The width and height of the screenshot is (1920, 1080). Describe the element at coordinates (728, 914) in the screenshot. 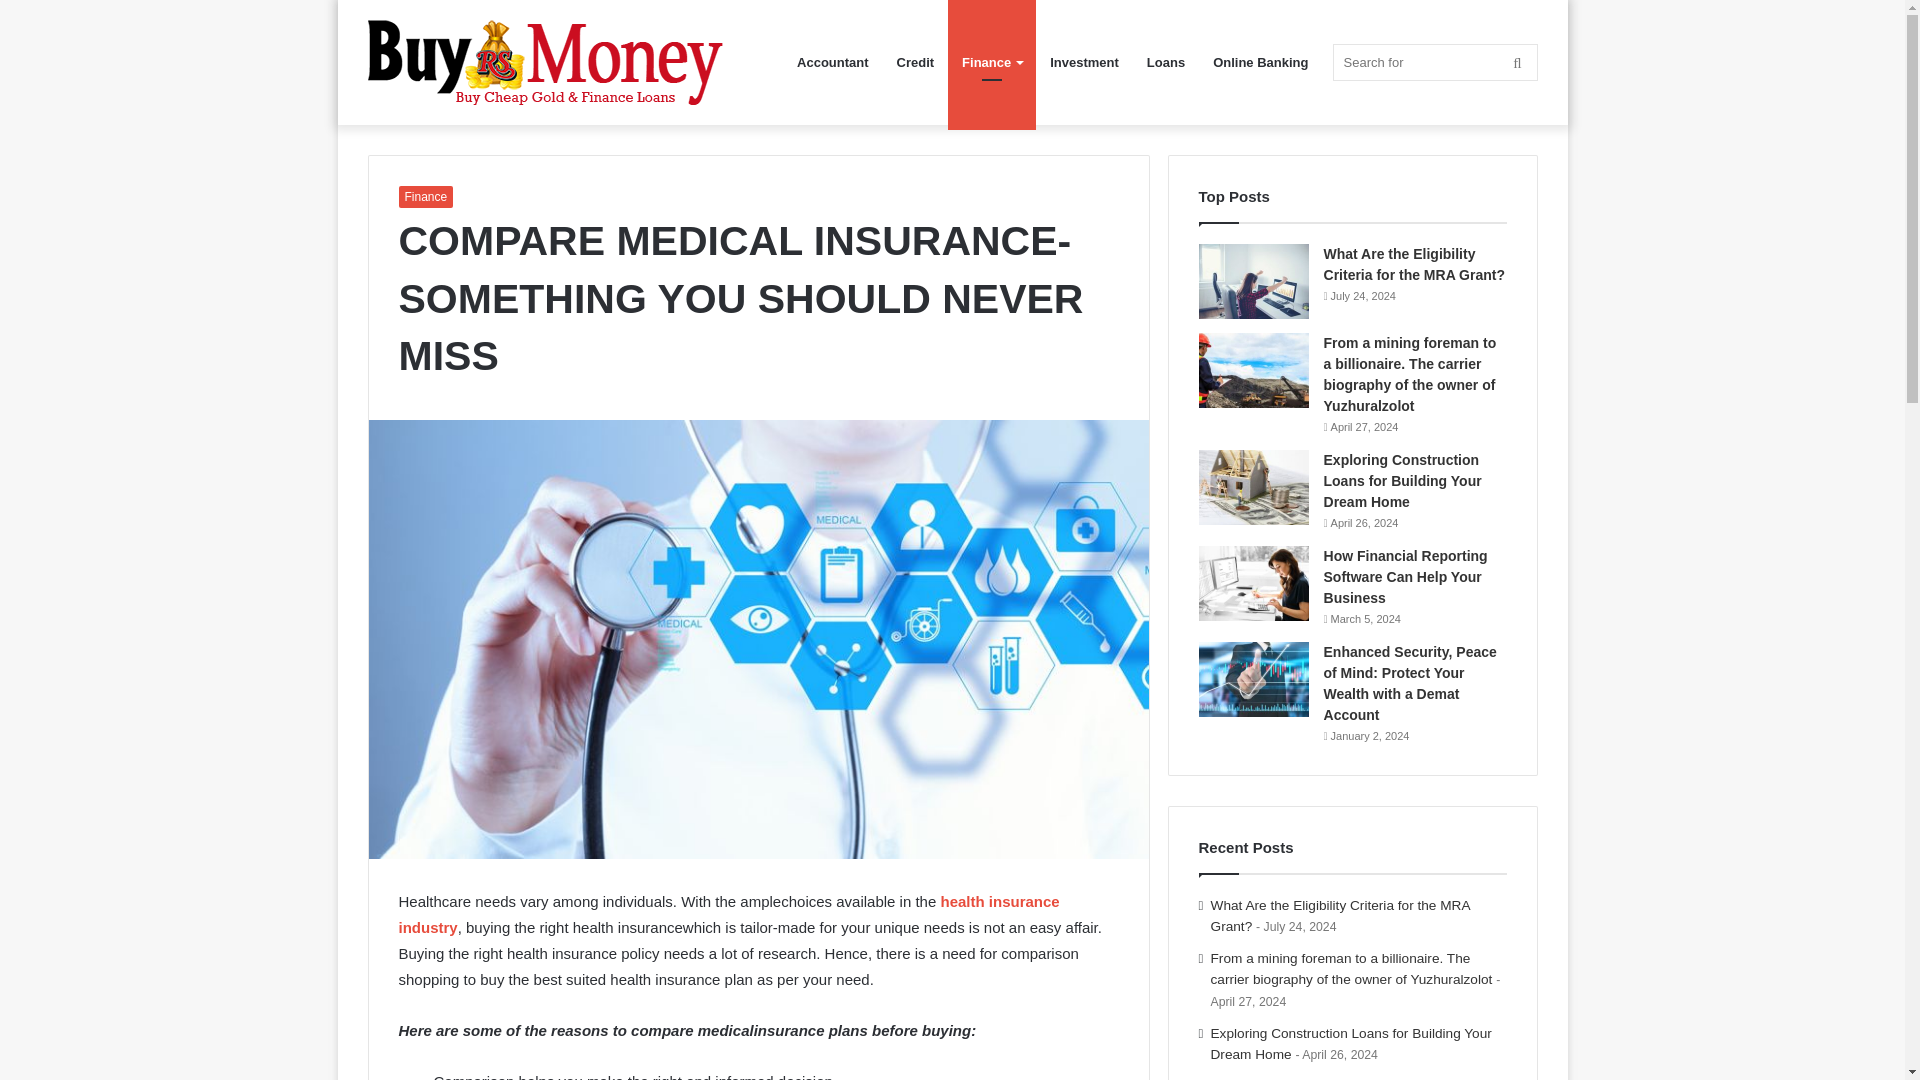

I see `health insurance industry` at that location.